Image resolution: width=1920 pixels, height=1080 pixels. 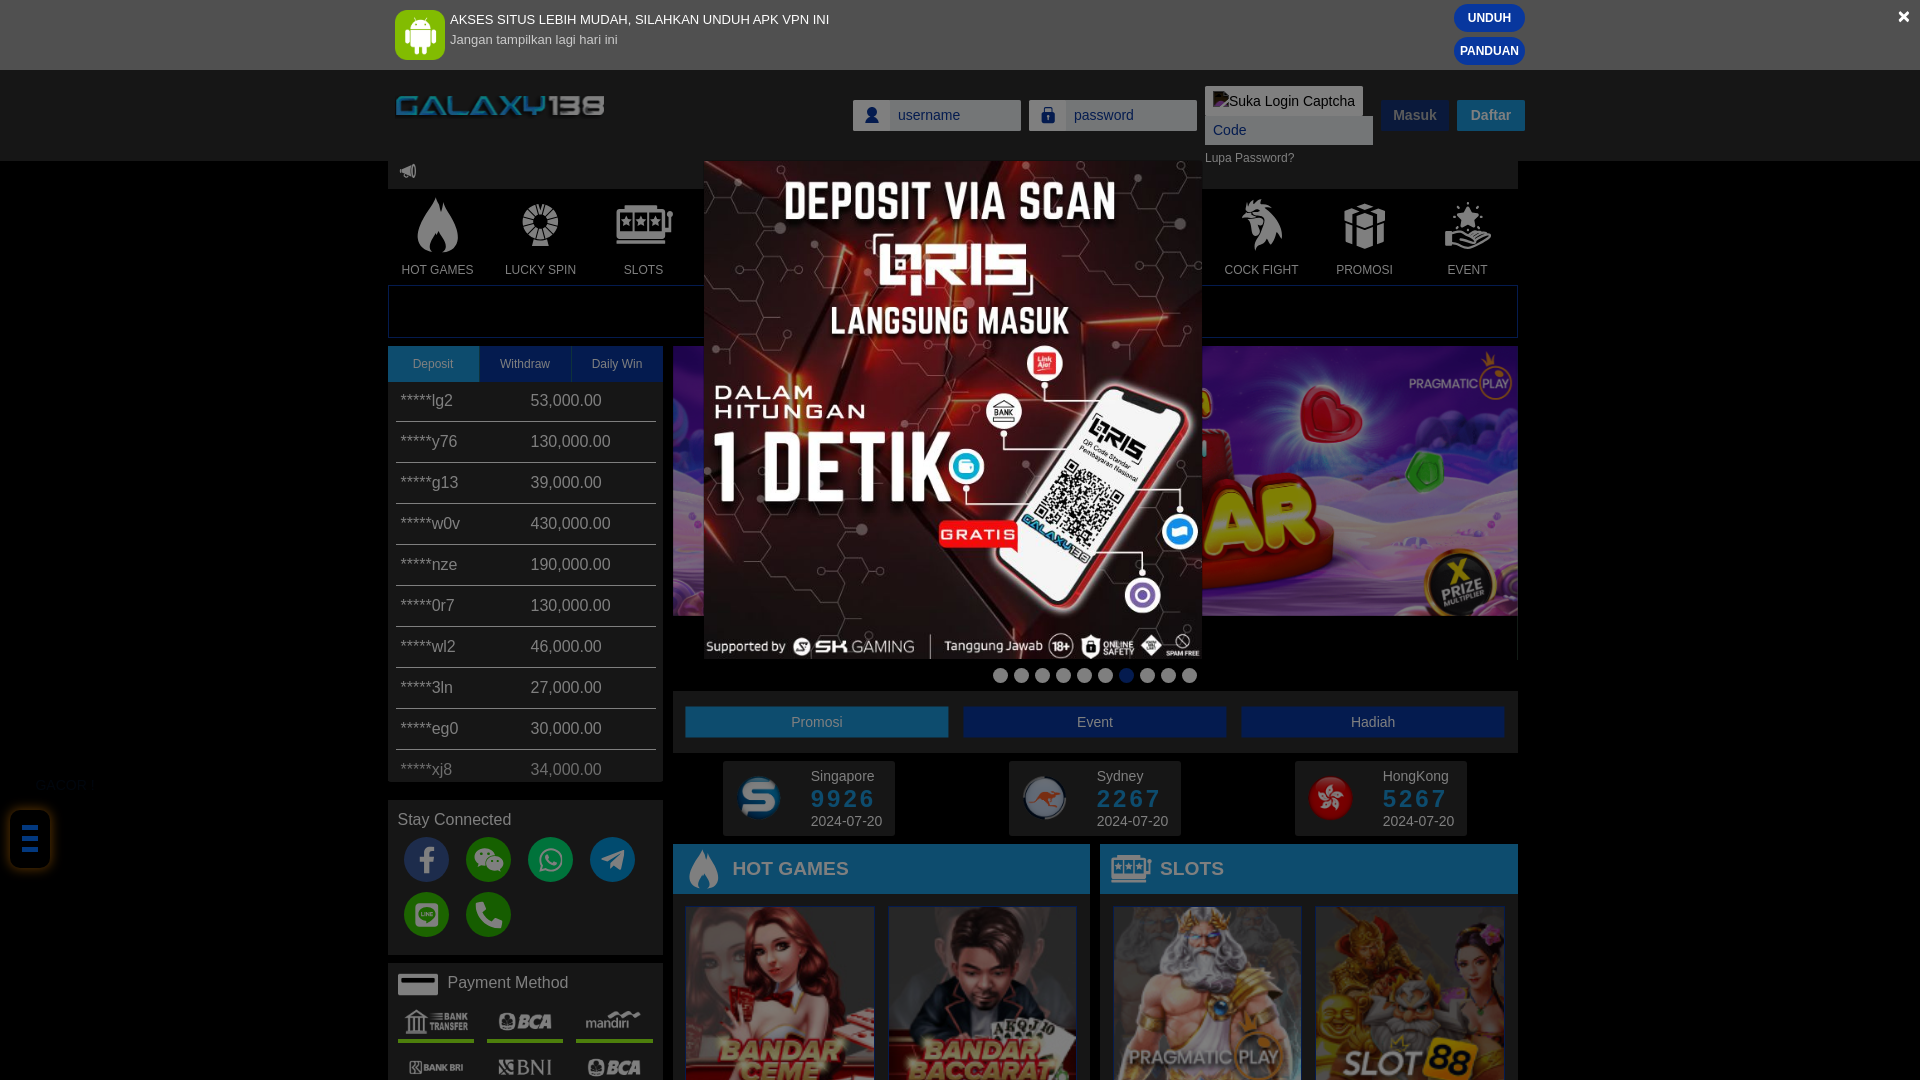 I want to click on BCA, so click(x=524, y=1021).